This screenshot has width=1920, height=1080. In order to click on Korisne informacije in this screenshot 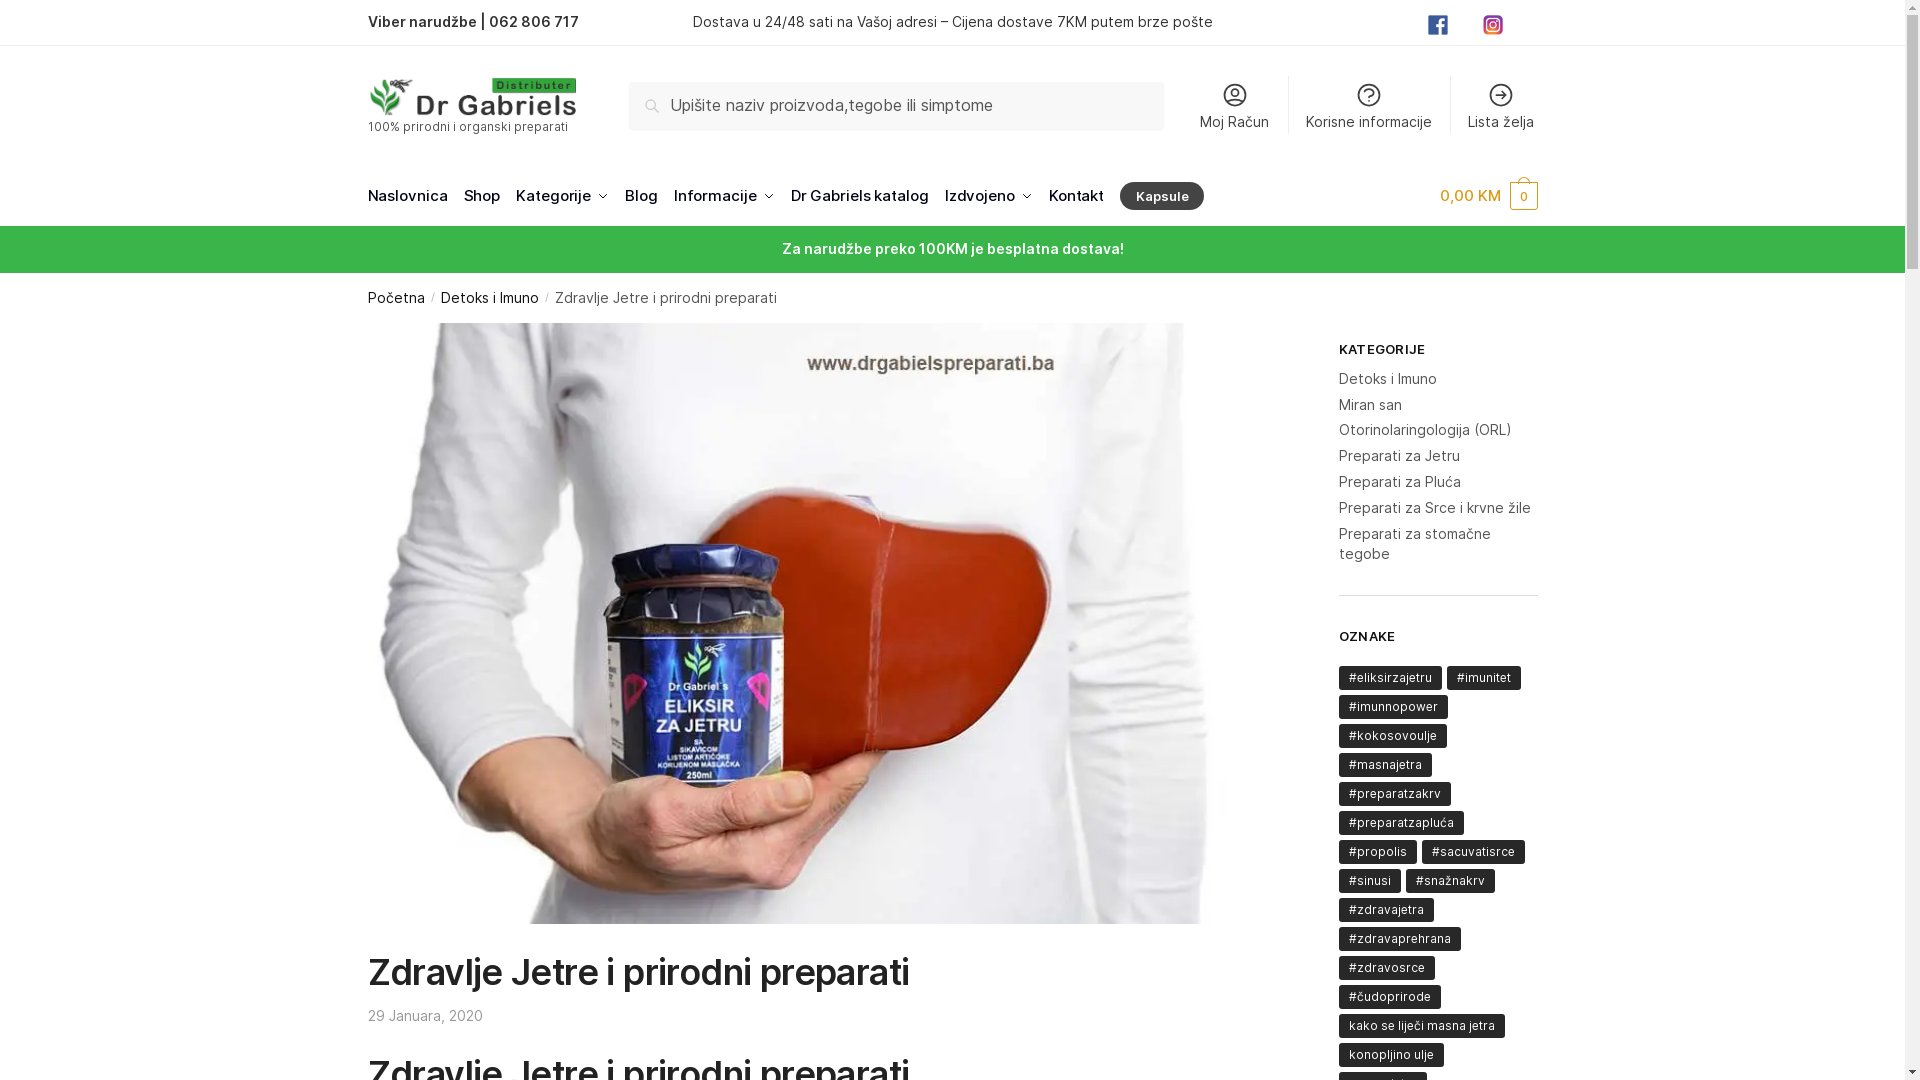, I will do `click(1370, 105)`.